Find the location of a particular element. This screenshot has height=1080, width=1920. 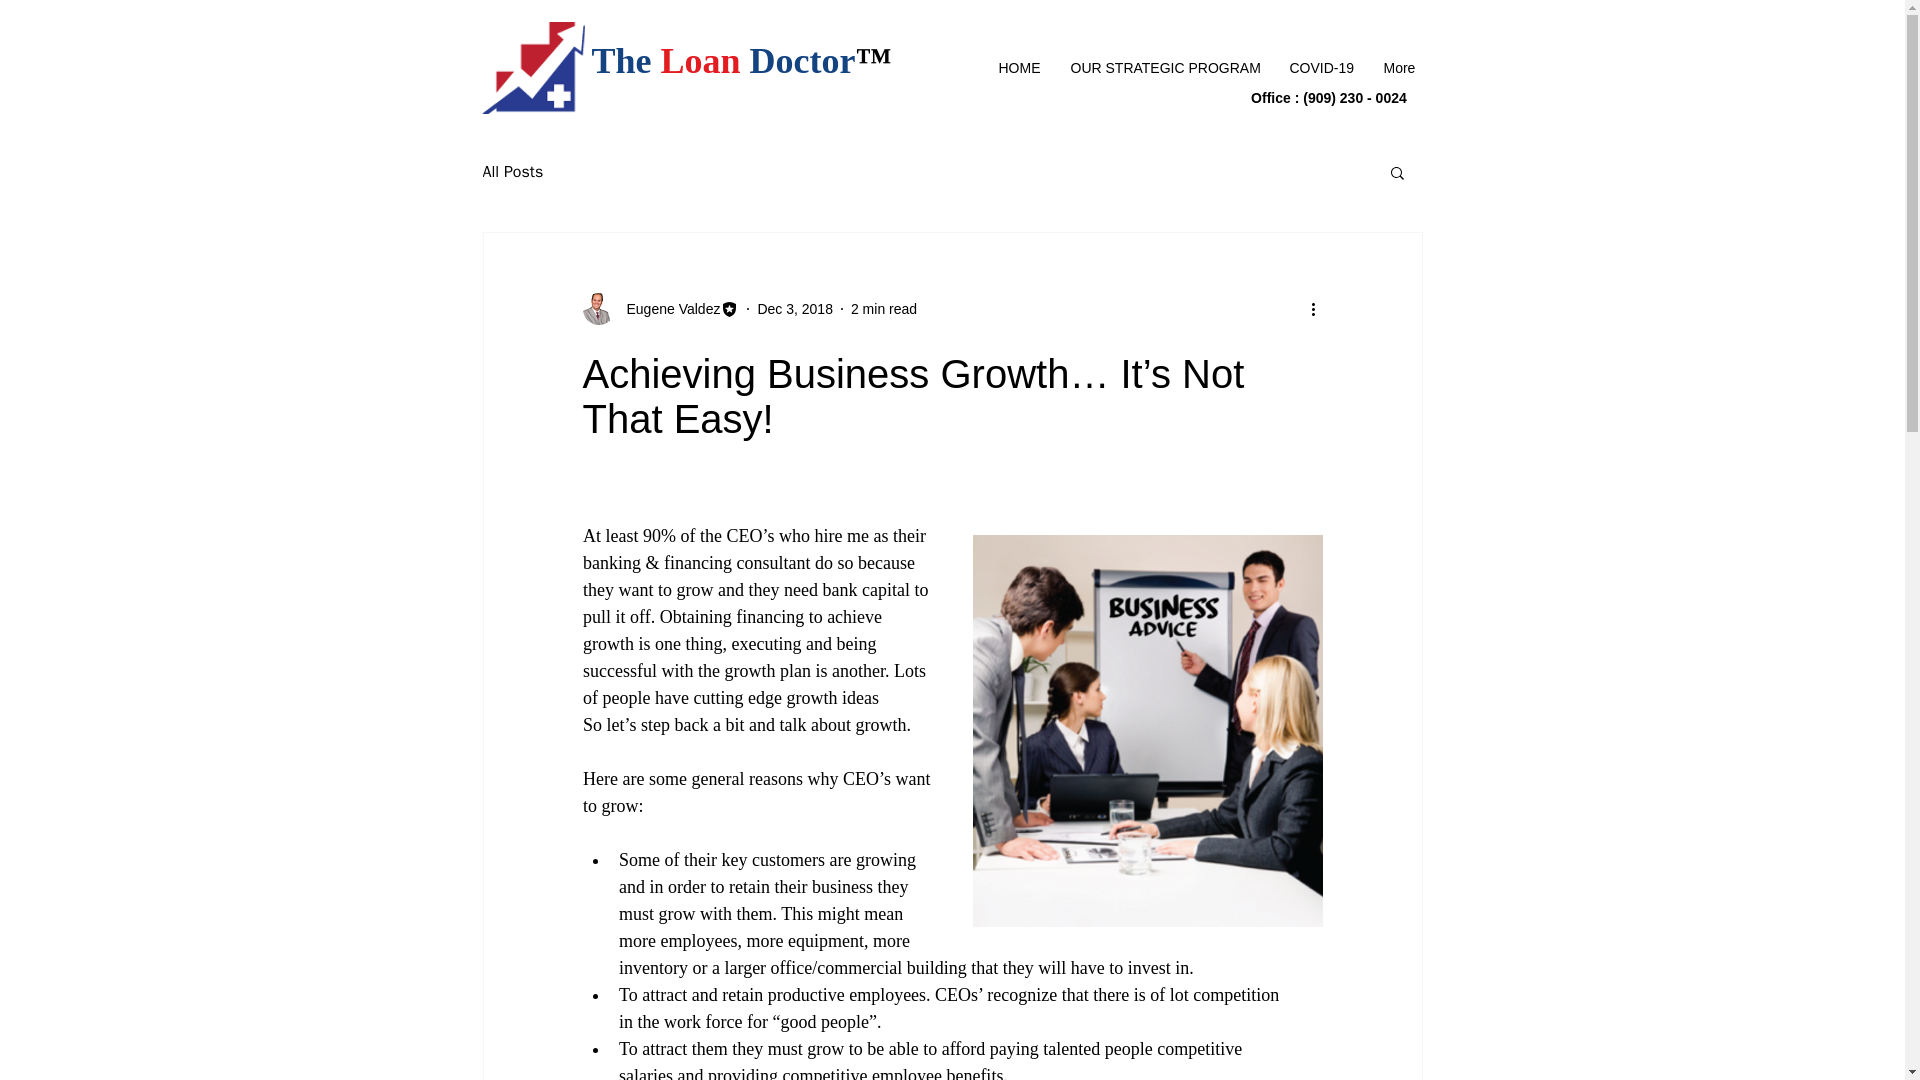

HOME is located at coordinates (1020, 68).